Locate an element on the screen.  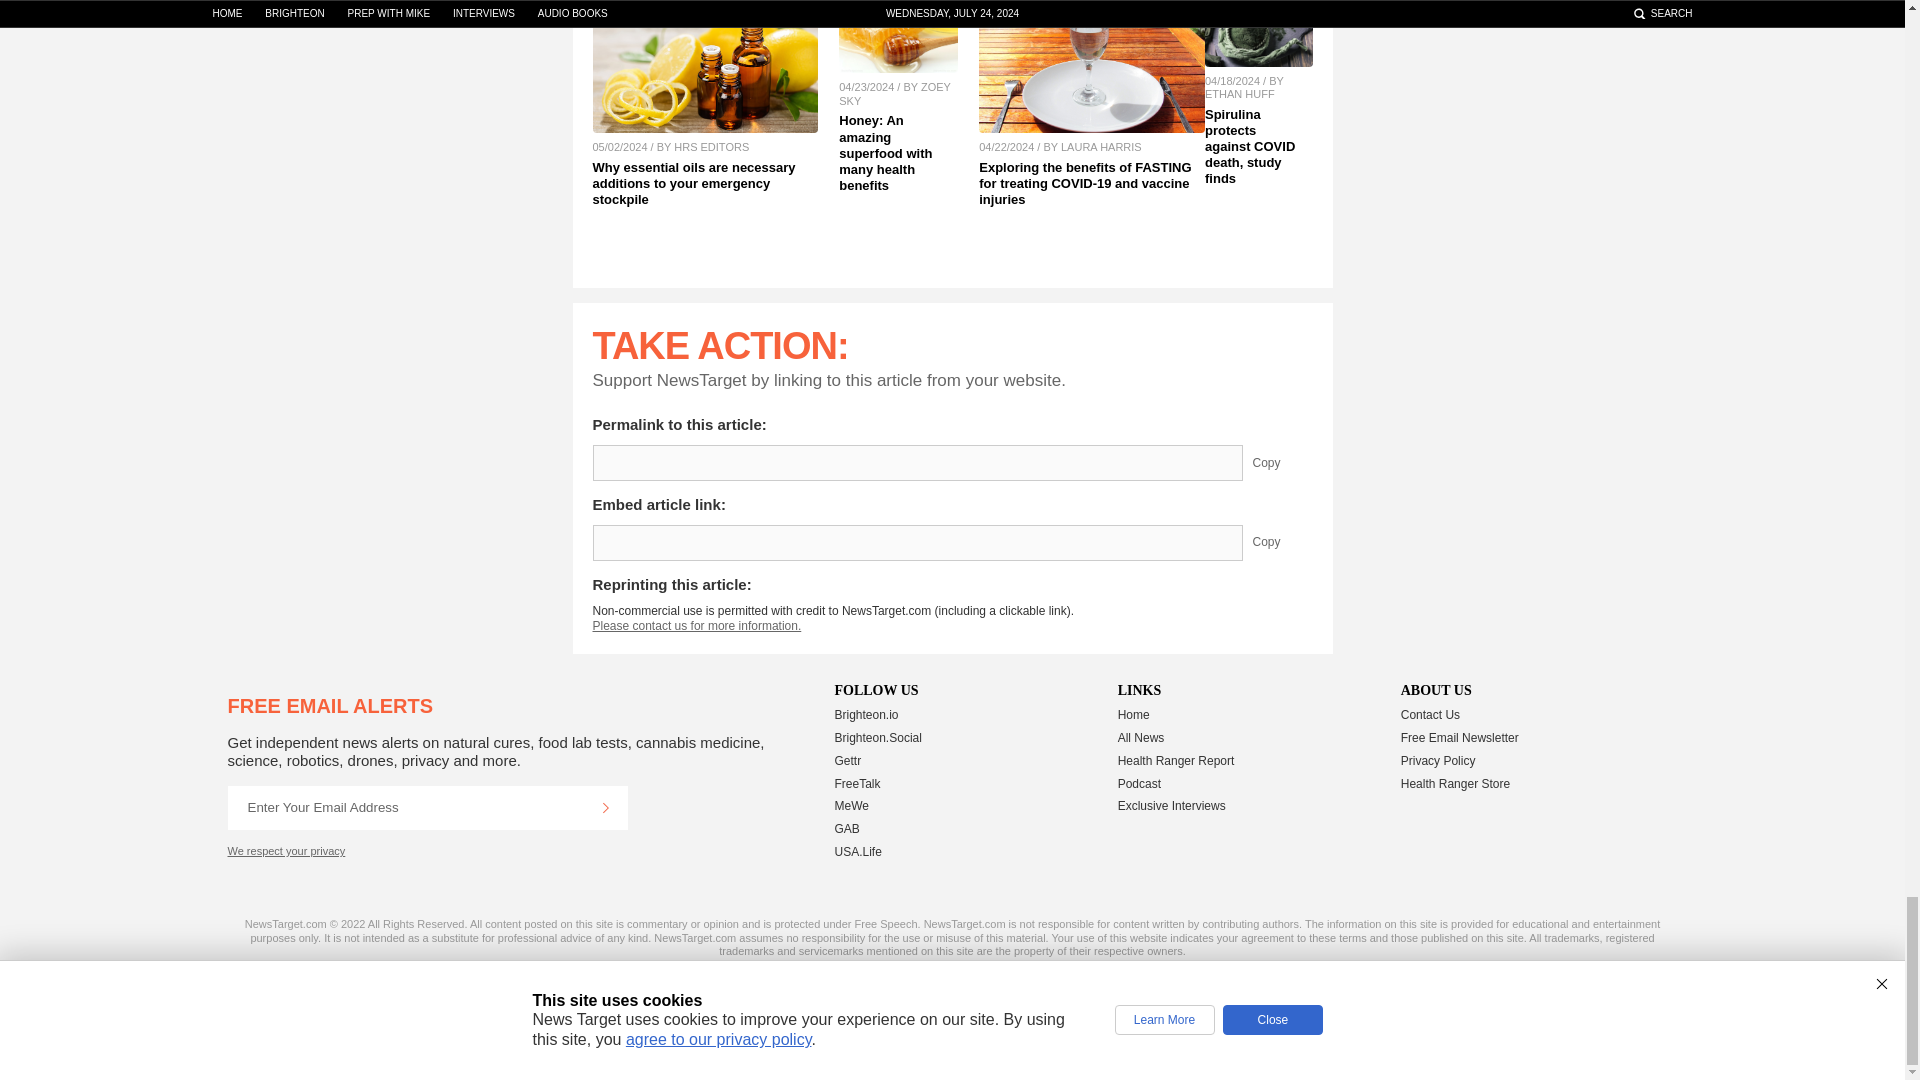
Copy Permalink is located at coordinates (1281, 462).